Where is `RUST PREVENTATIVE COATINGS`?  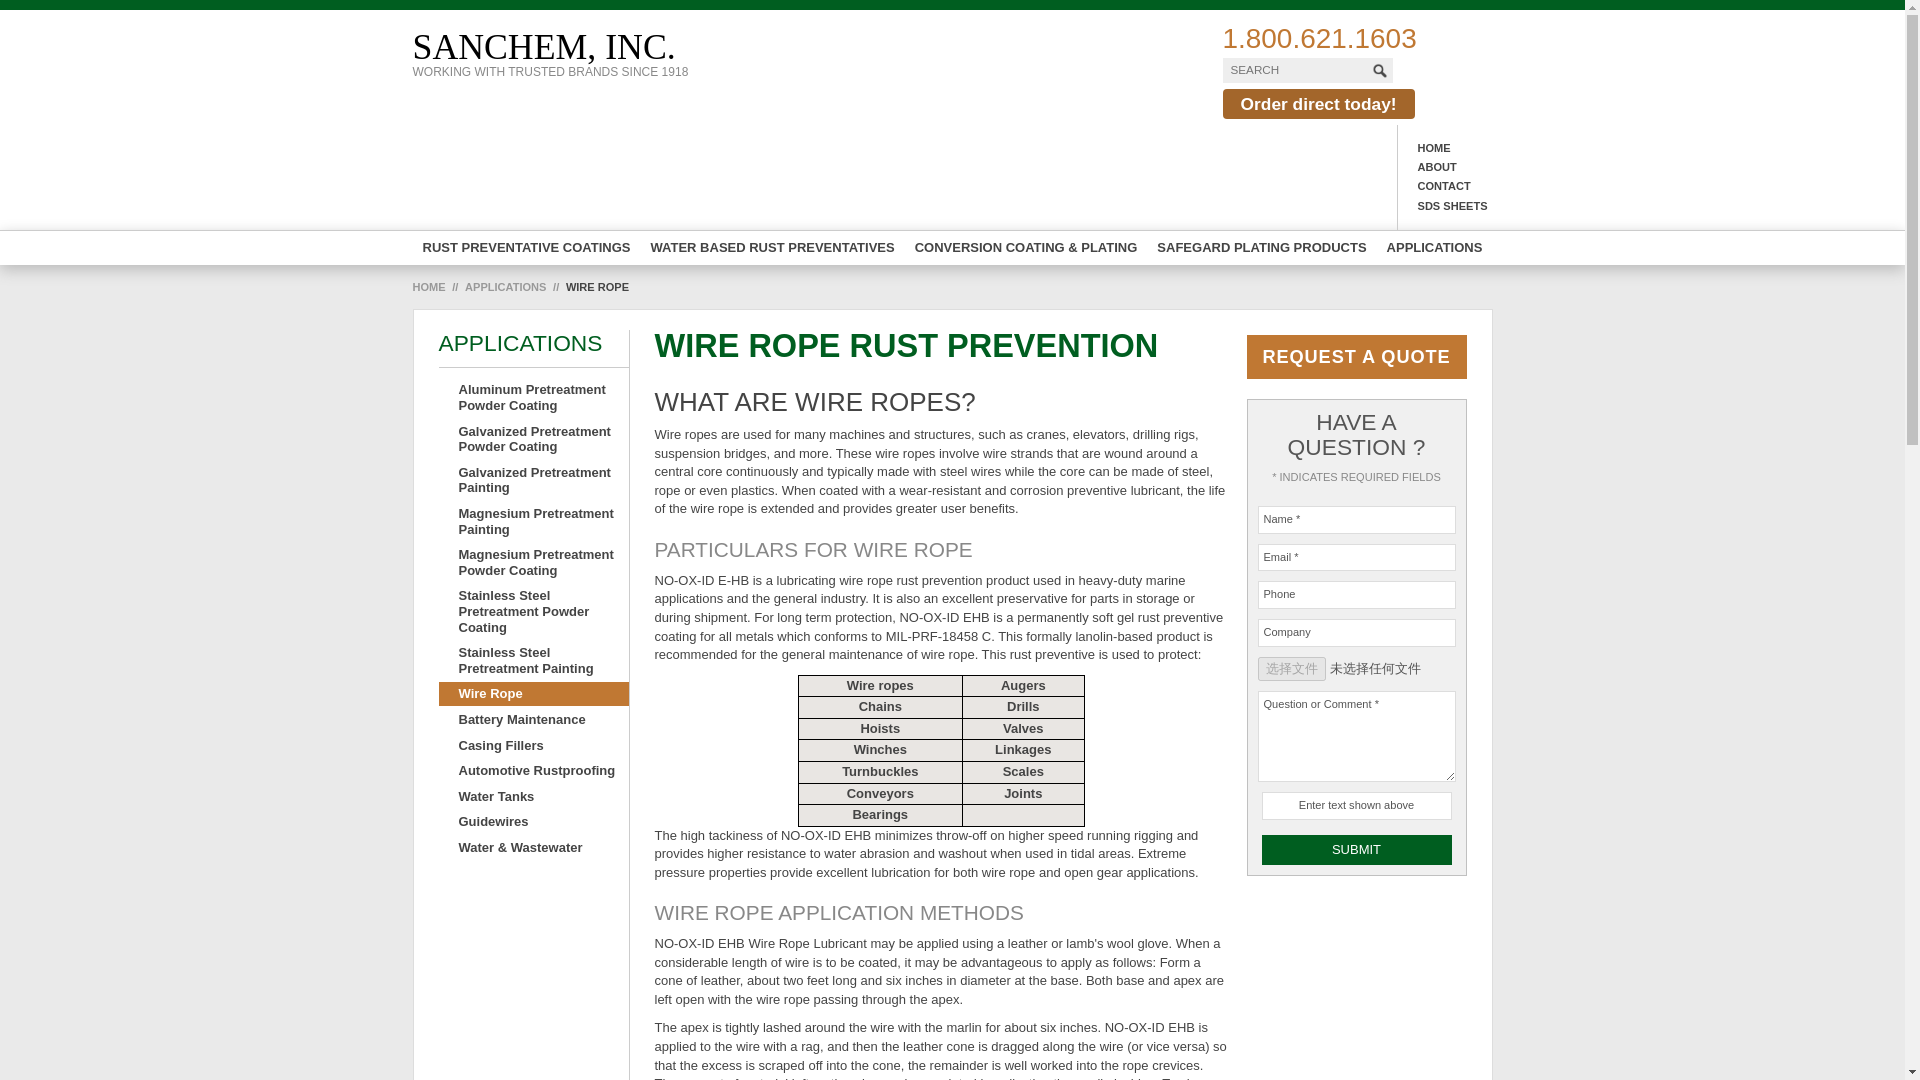
RUST PREVENTATIVE COATINGS is located at coordinates (550, 52).